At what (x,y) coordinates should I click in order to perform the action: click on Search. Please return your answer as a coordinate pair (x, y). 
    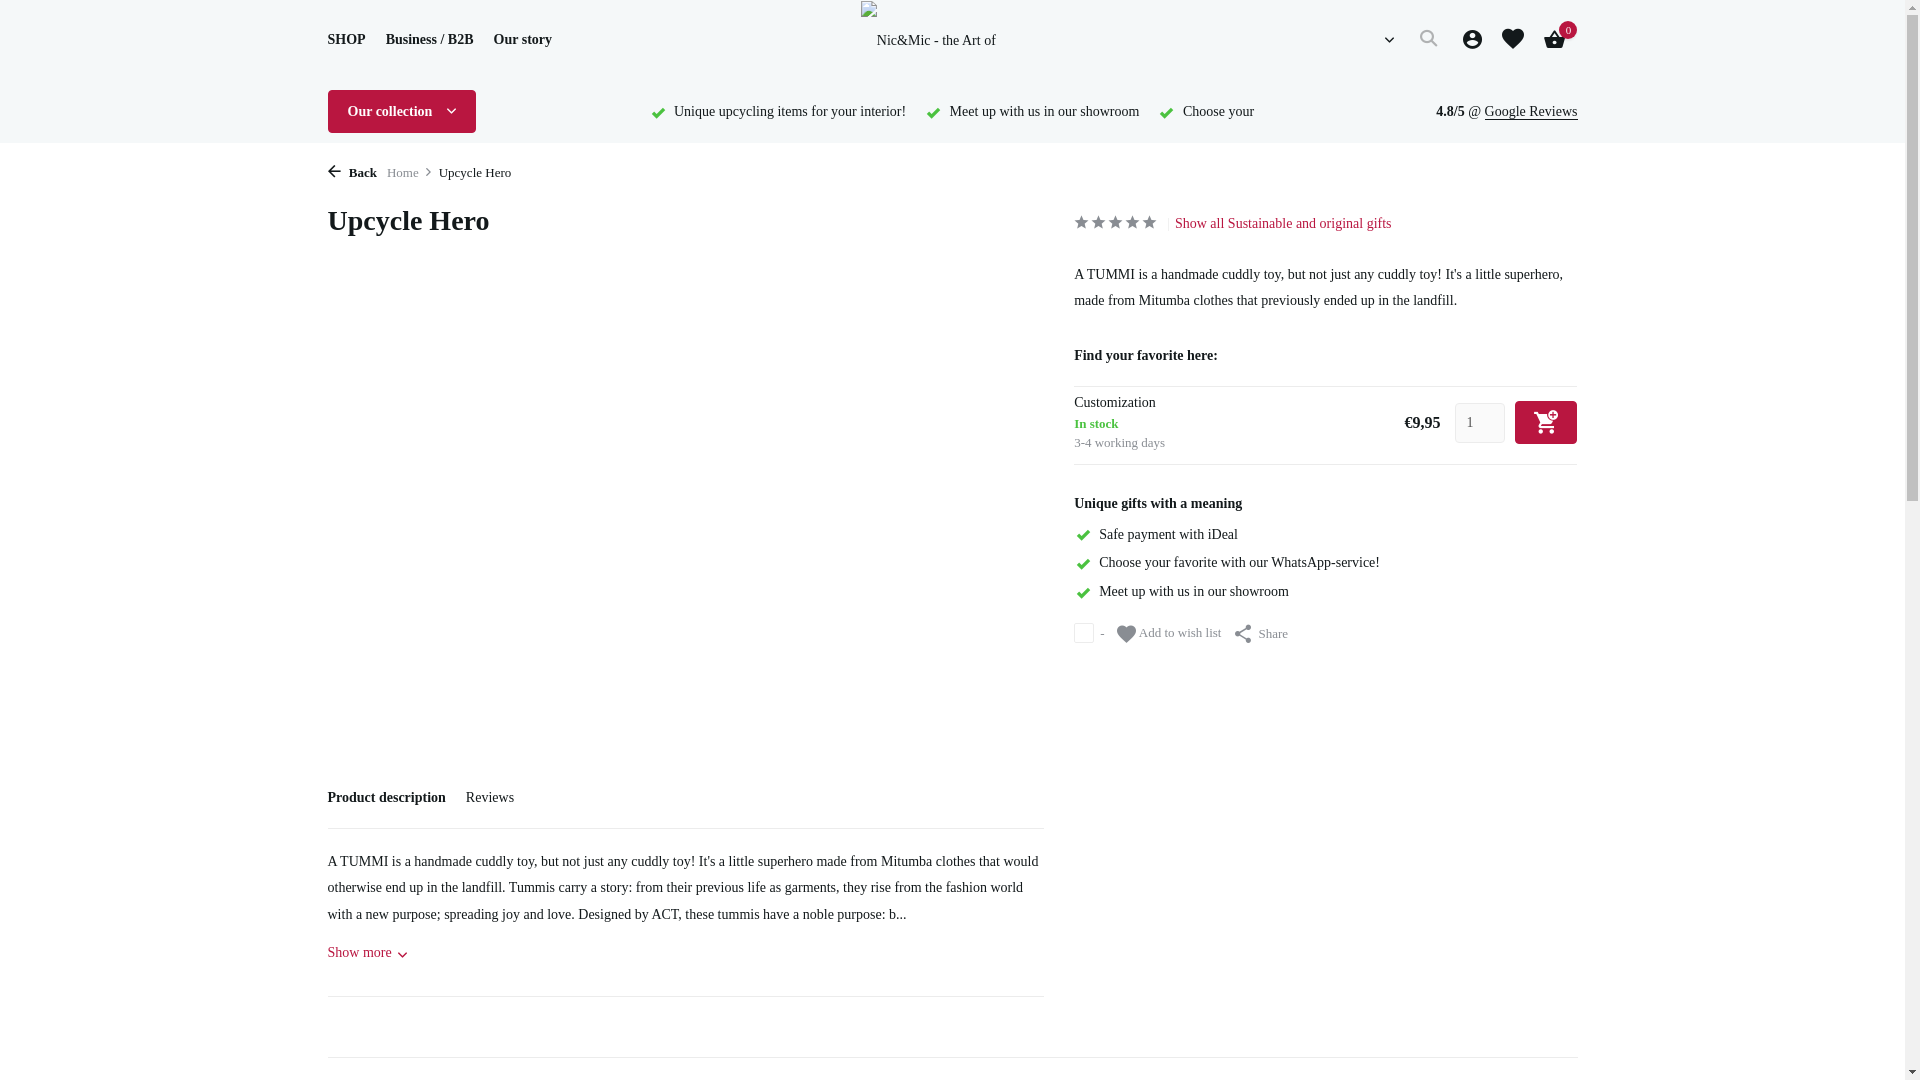
    Looking at the image, I should click on (1428, 40).